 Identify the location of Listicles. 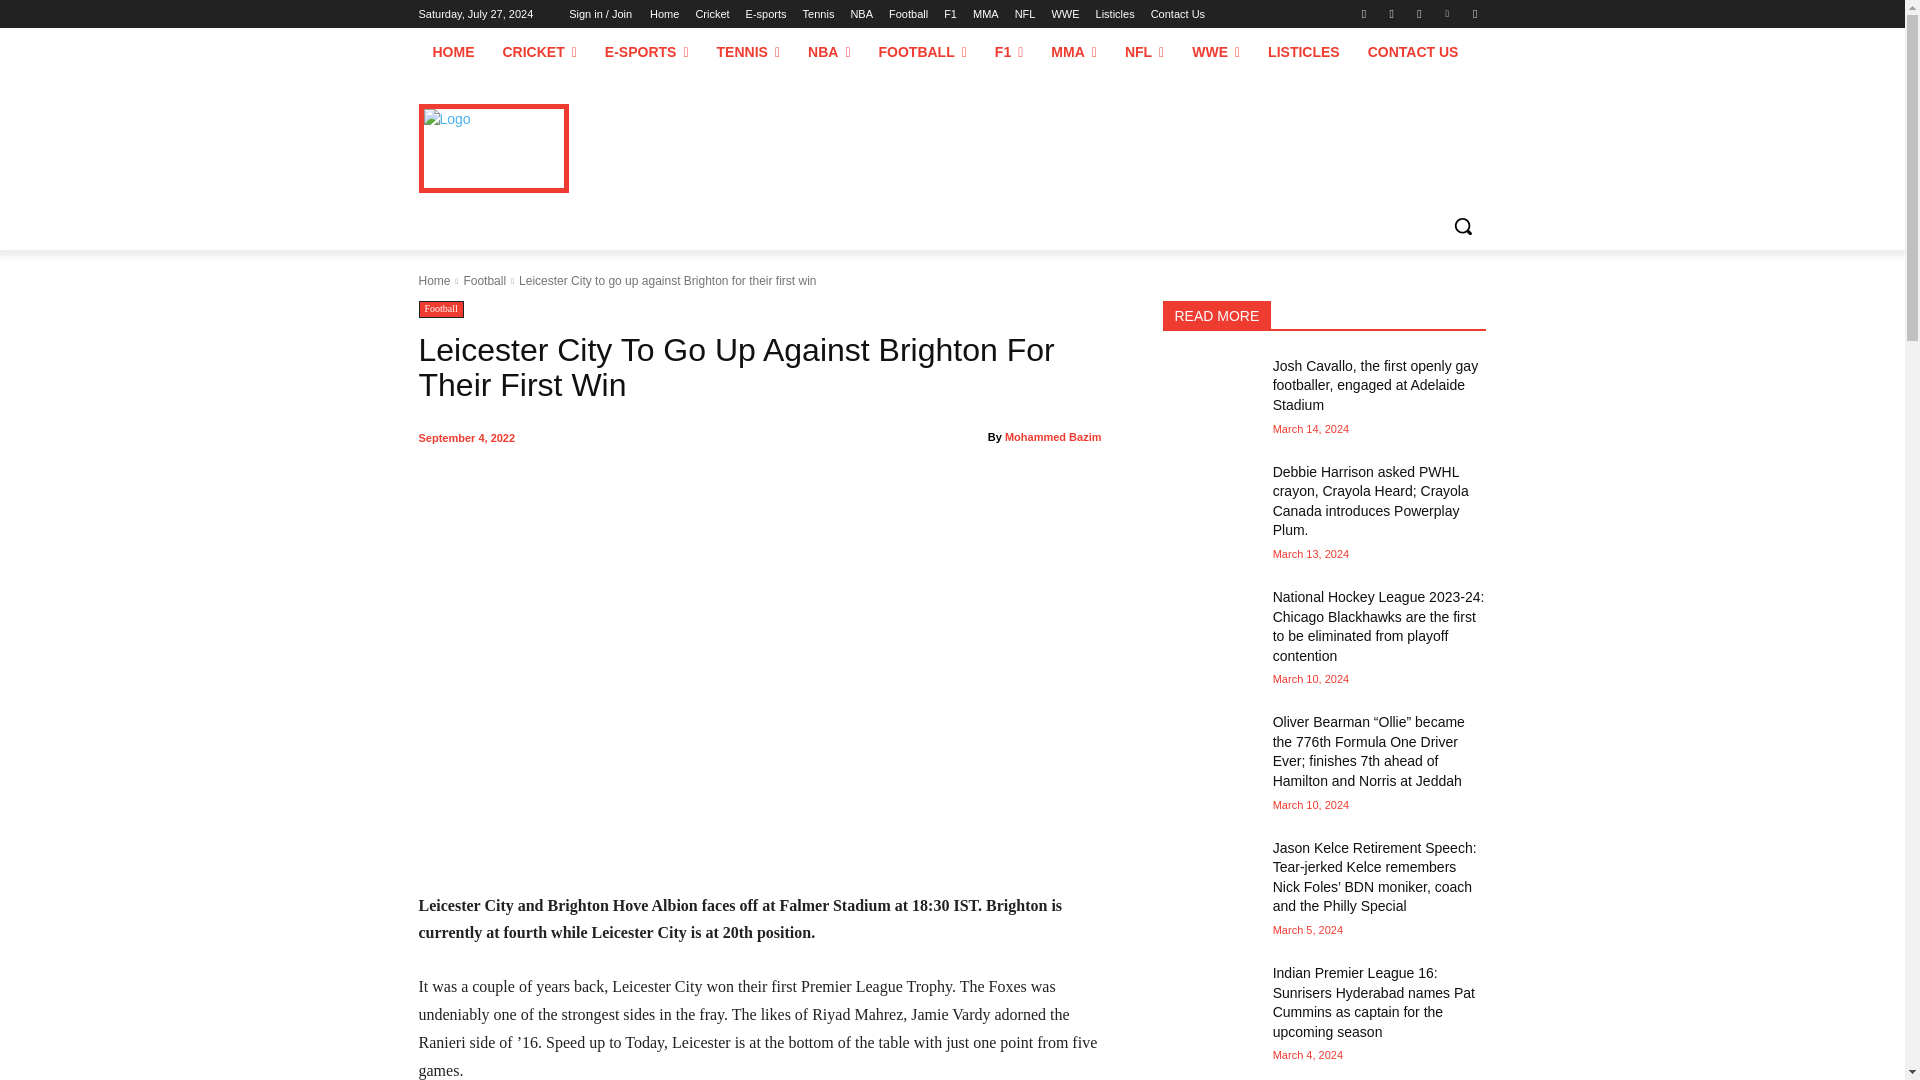
(1115, 14).